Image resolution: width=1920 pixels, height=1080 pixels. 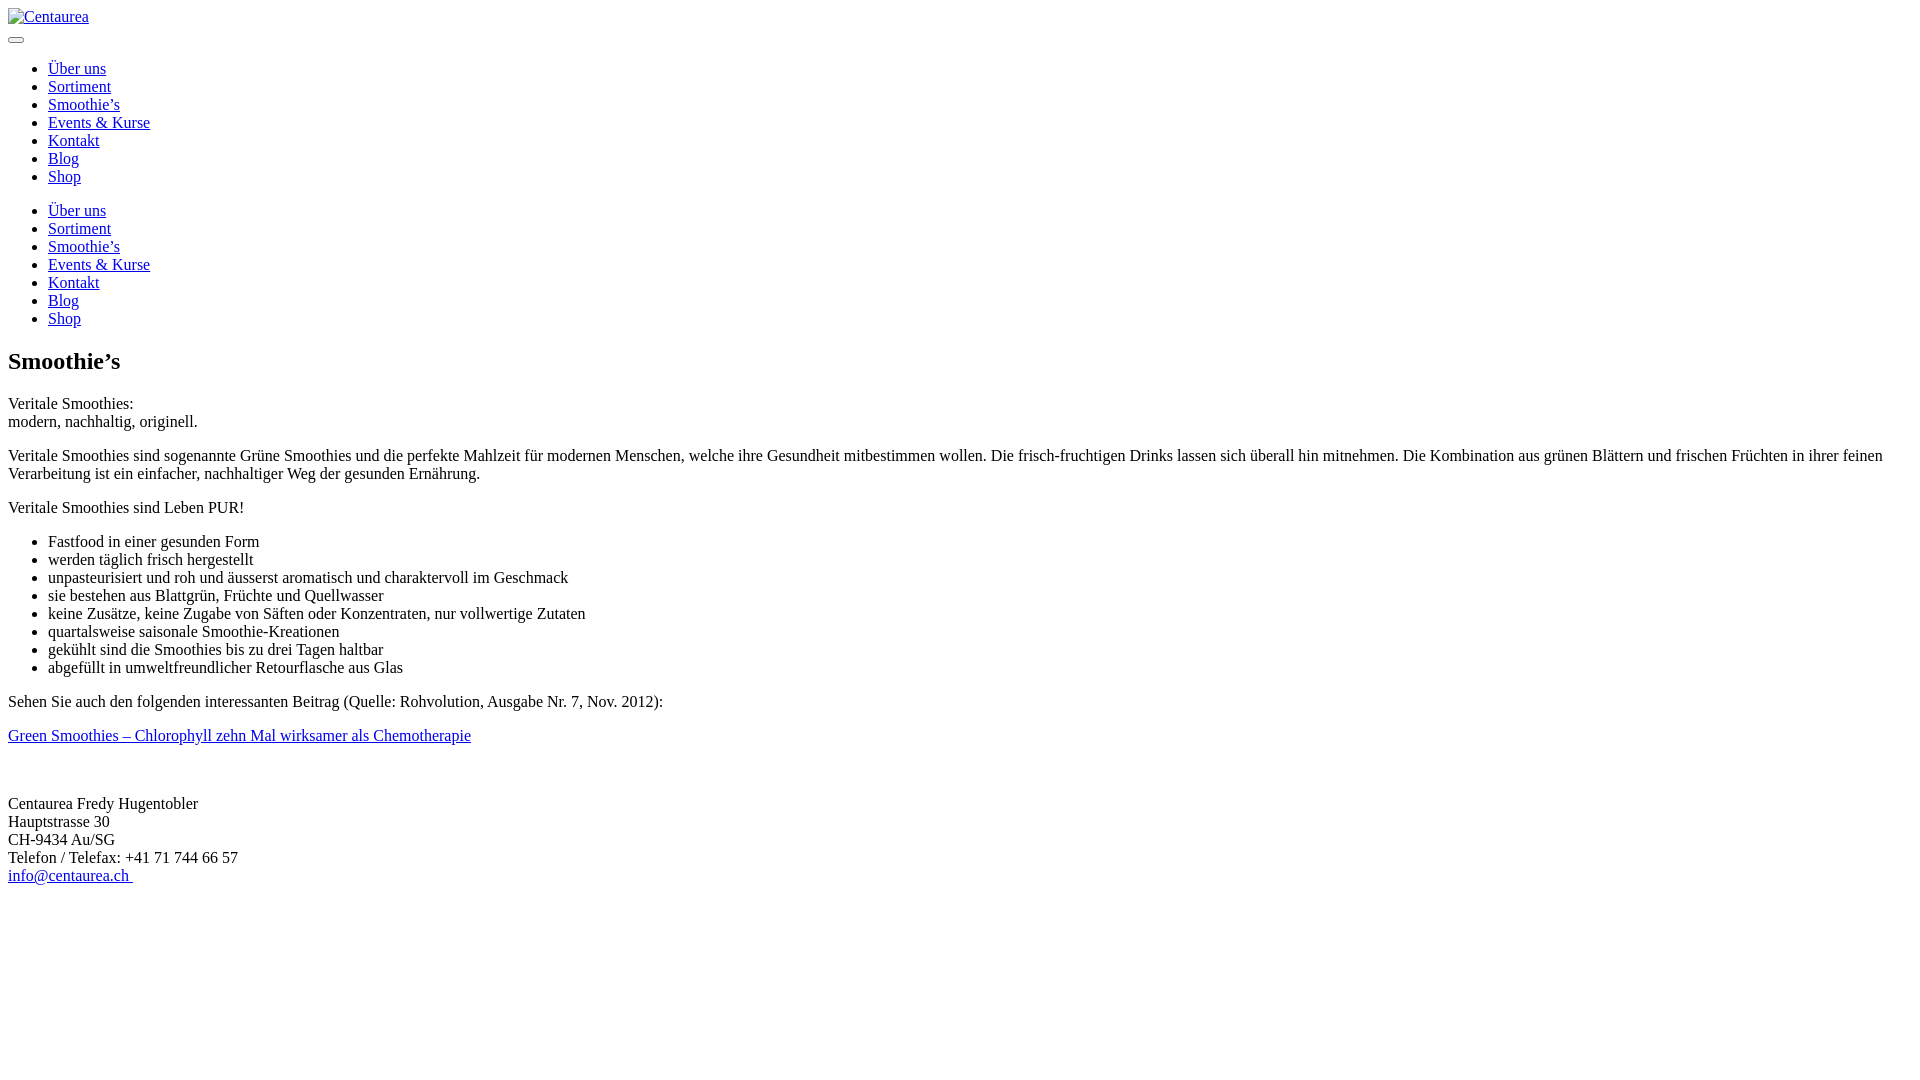 I want to click on Events & Kurse, so click(x=99, y=264).